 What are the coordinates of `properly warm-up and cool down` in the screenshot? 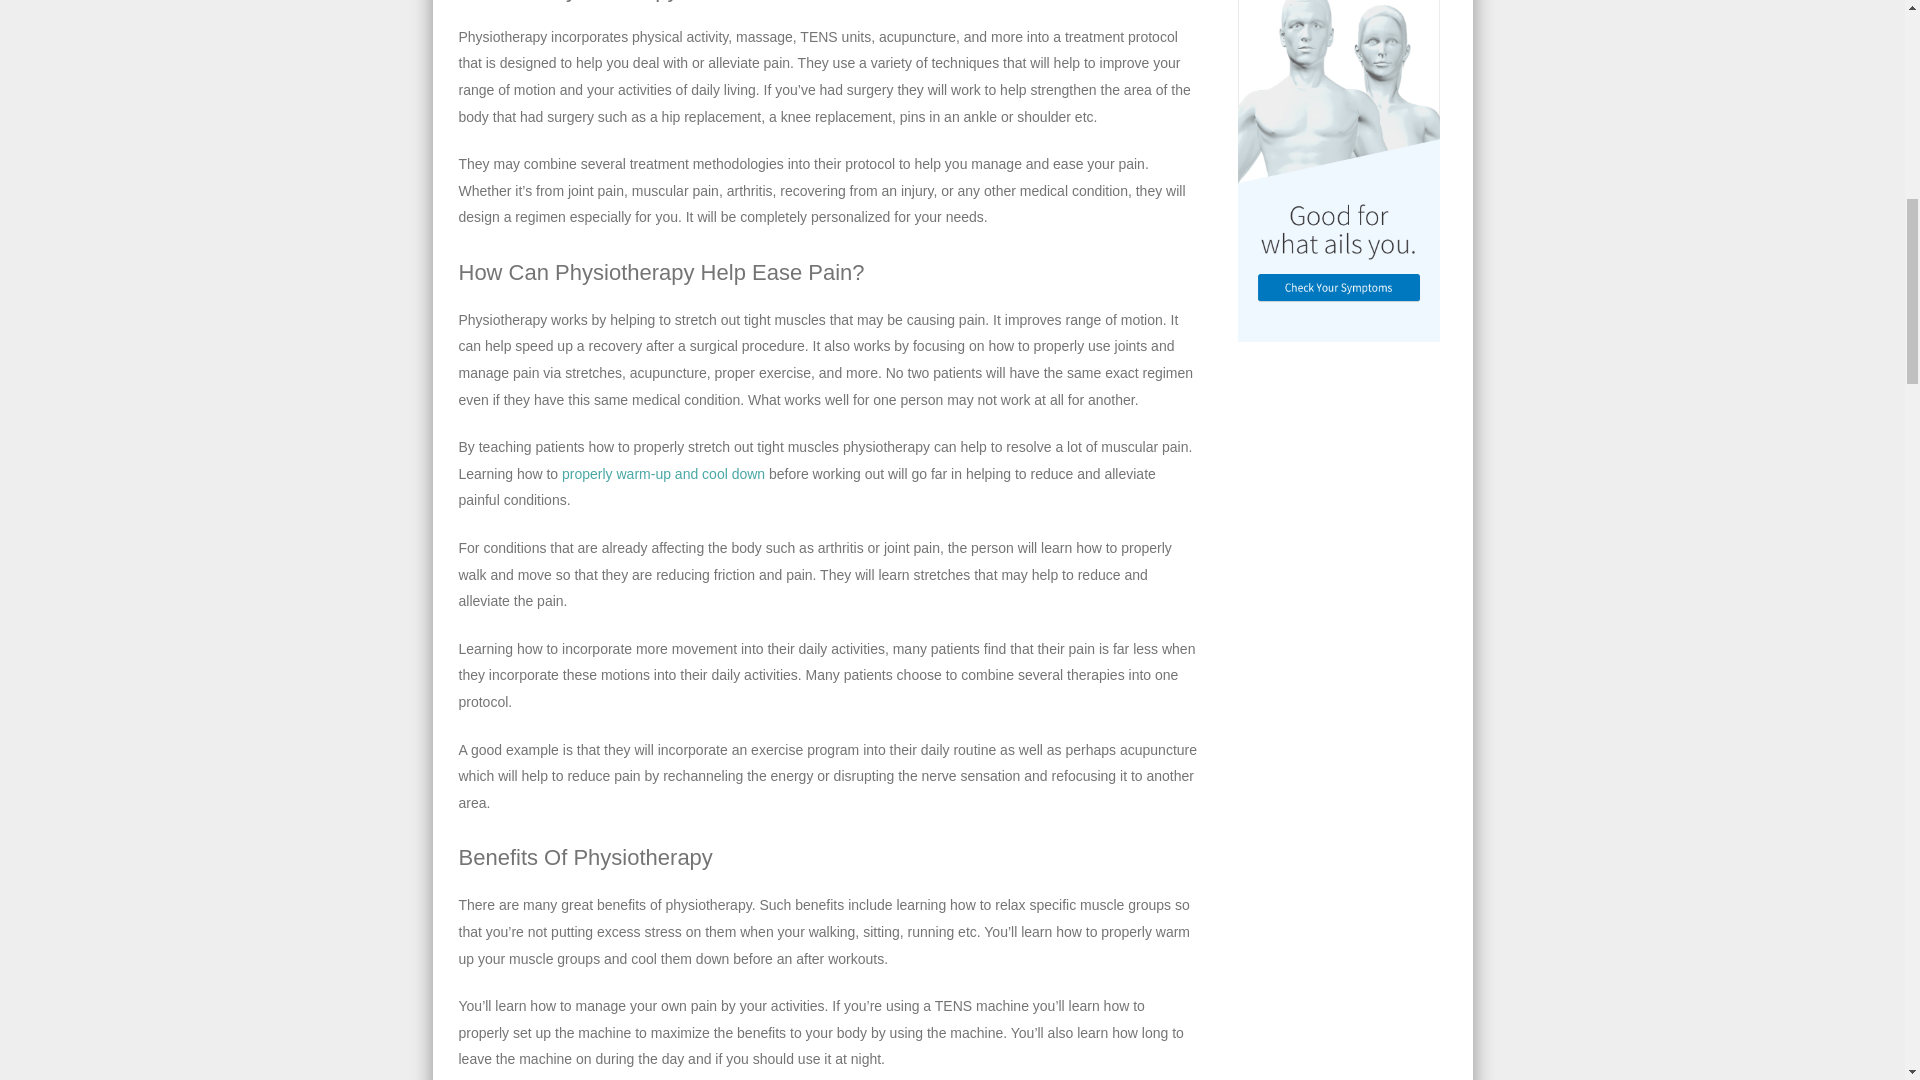 It's located at (663, 473).